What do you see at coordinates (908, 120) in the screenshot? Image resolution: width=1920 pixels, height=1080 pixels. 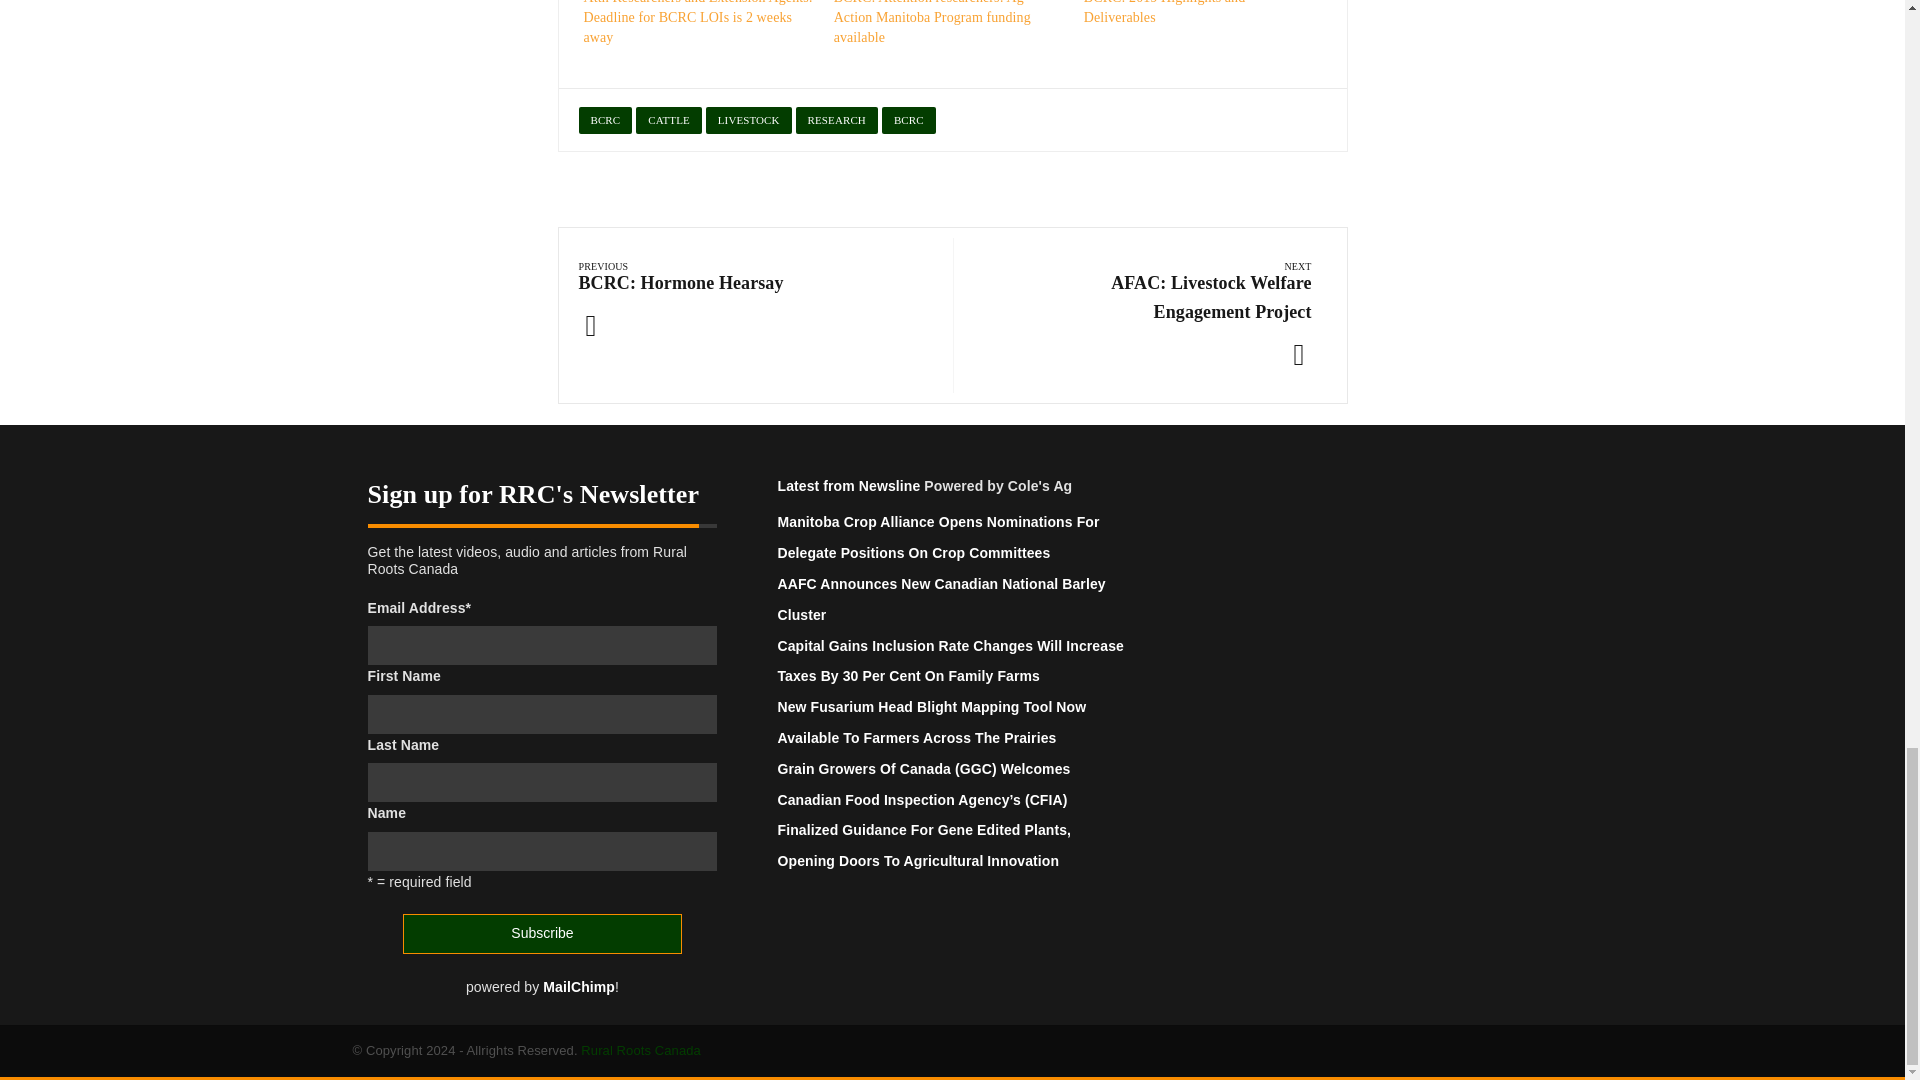 I see `BCRC` at bounding box center [908, 120].